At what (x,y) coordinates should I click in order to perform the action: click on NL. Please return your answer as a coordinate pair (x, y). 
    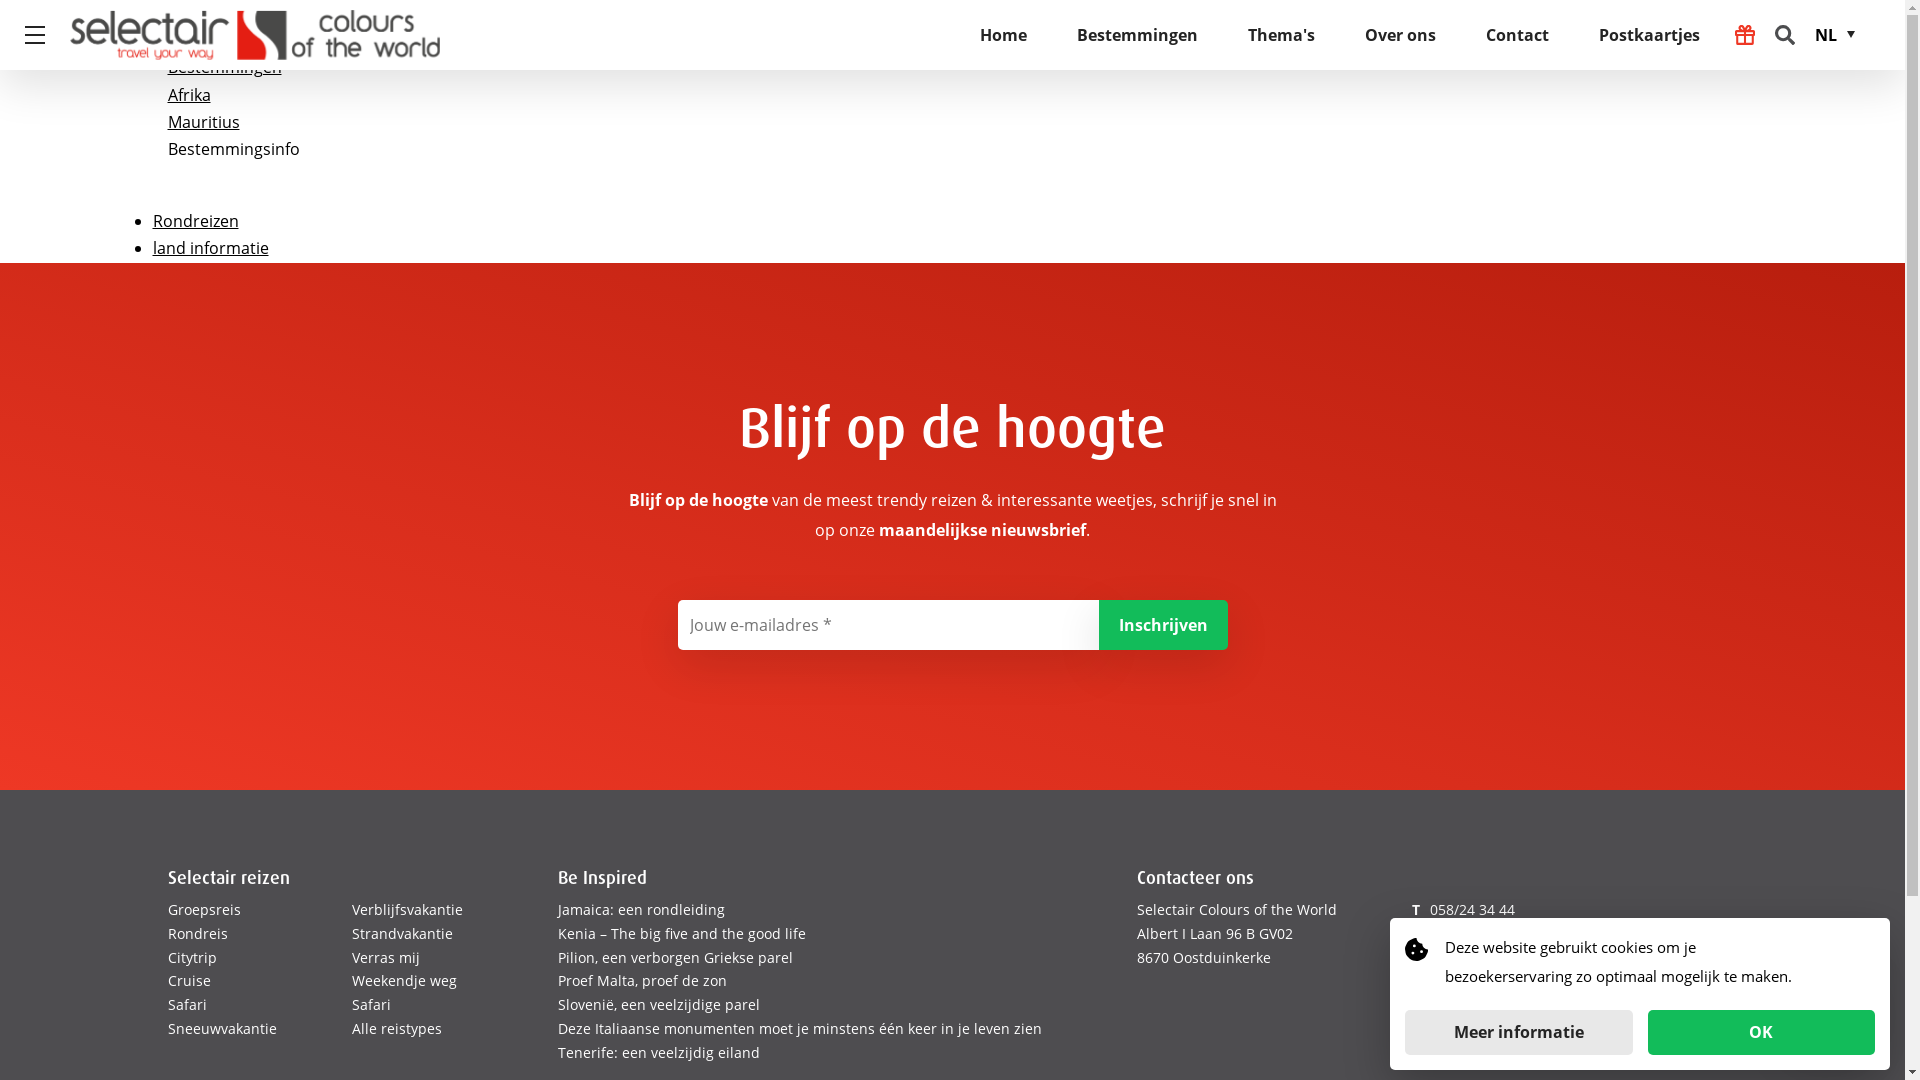
    Looking at the image, I should click on (1842, 35).